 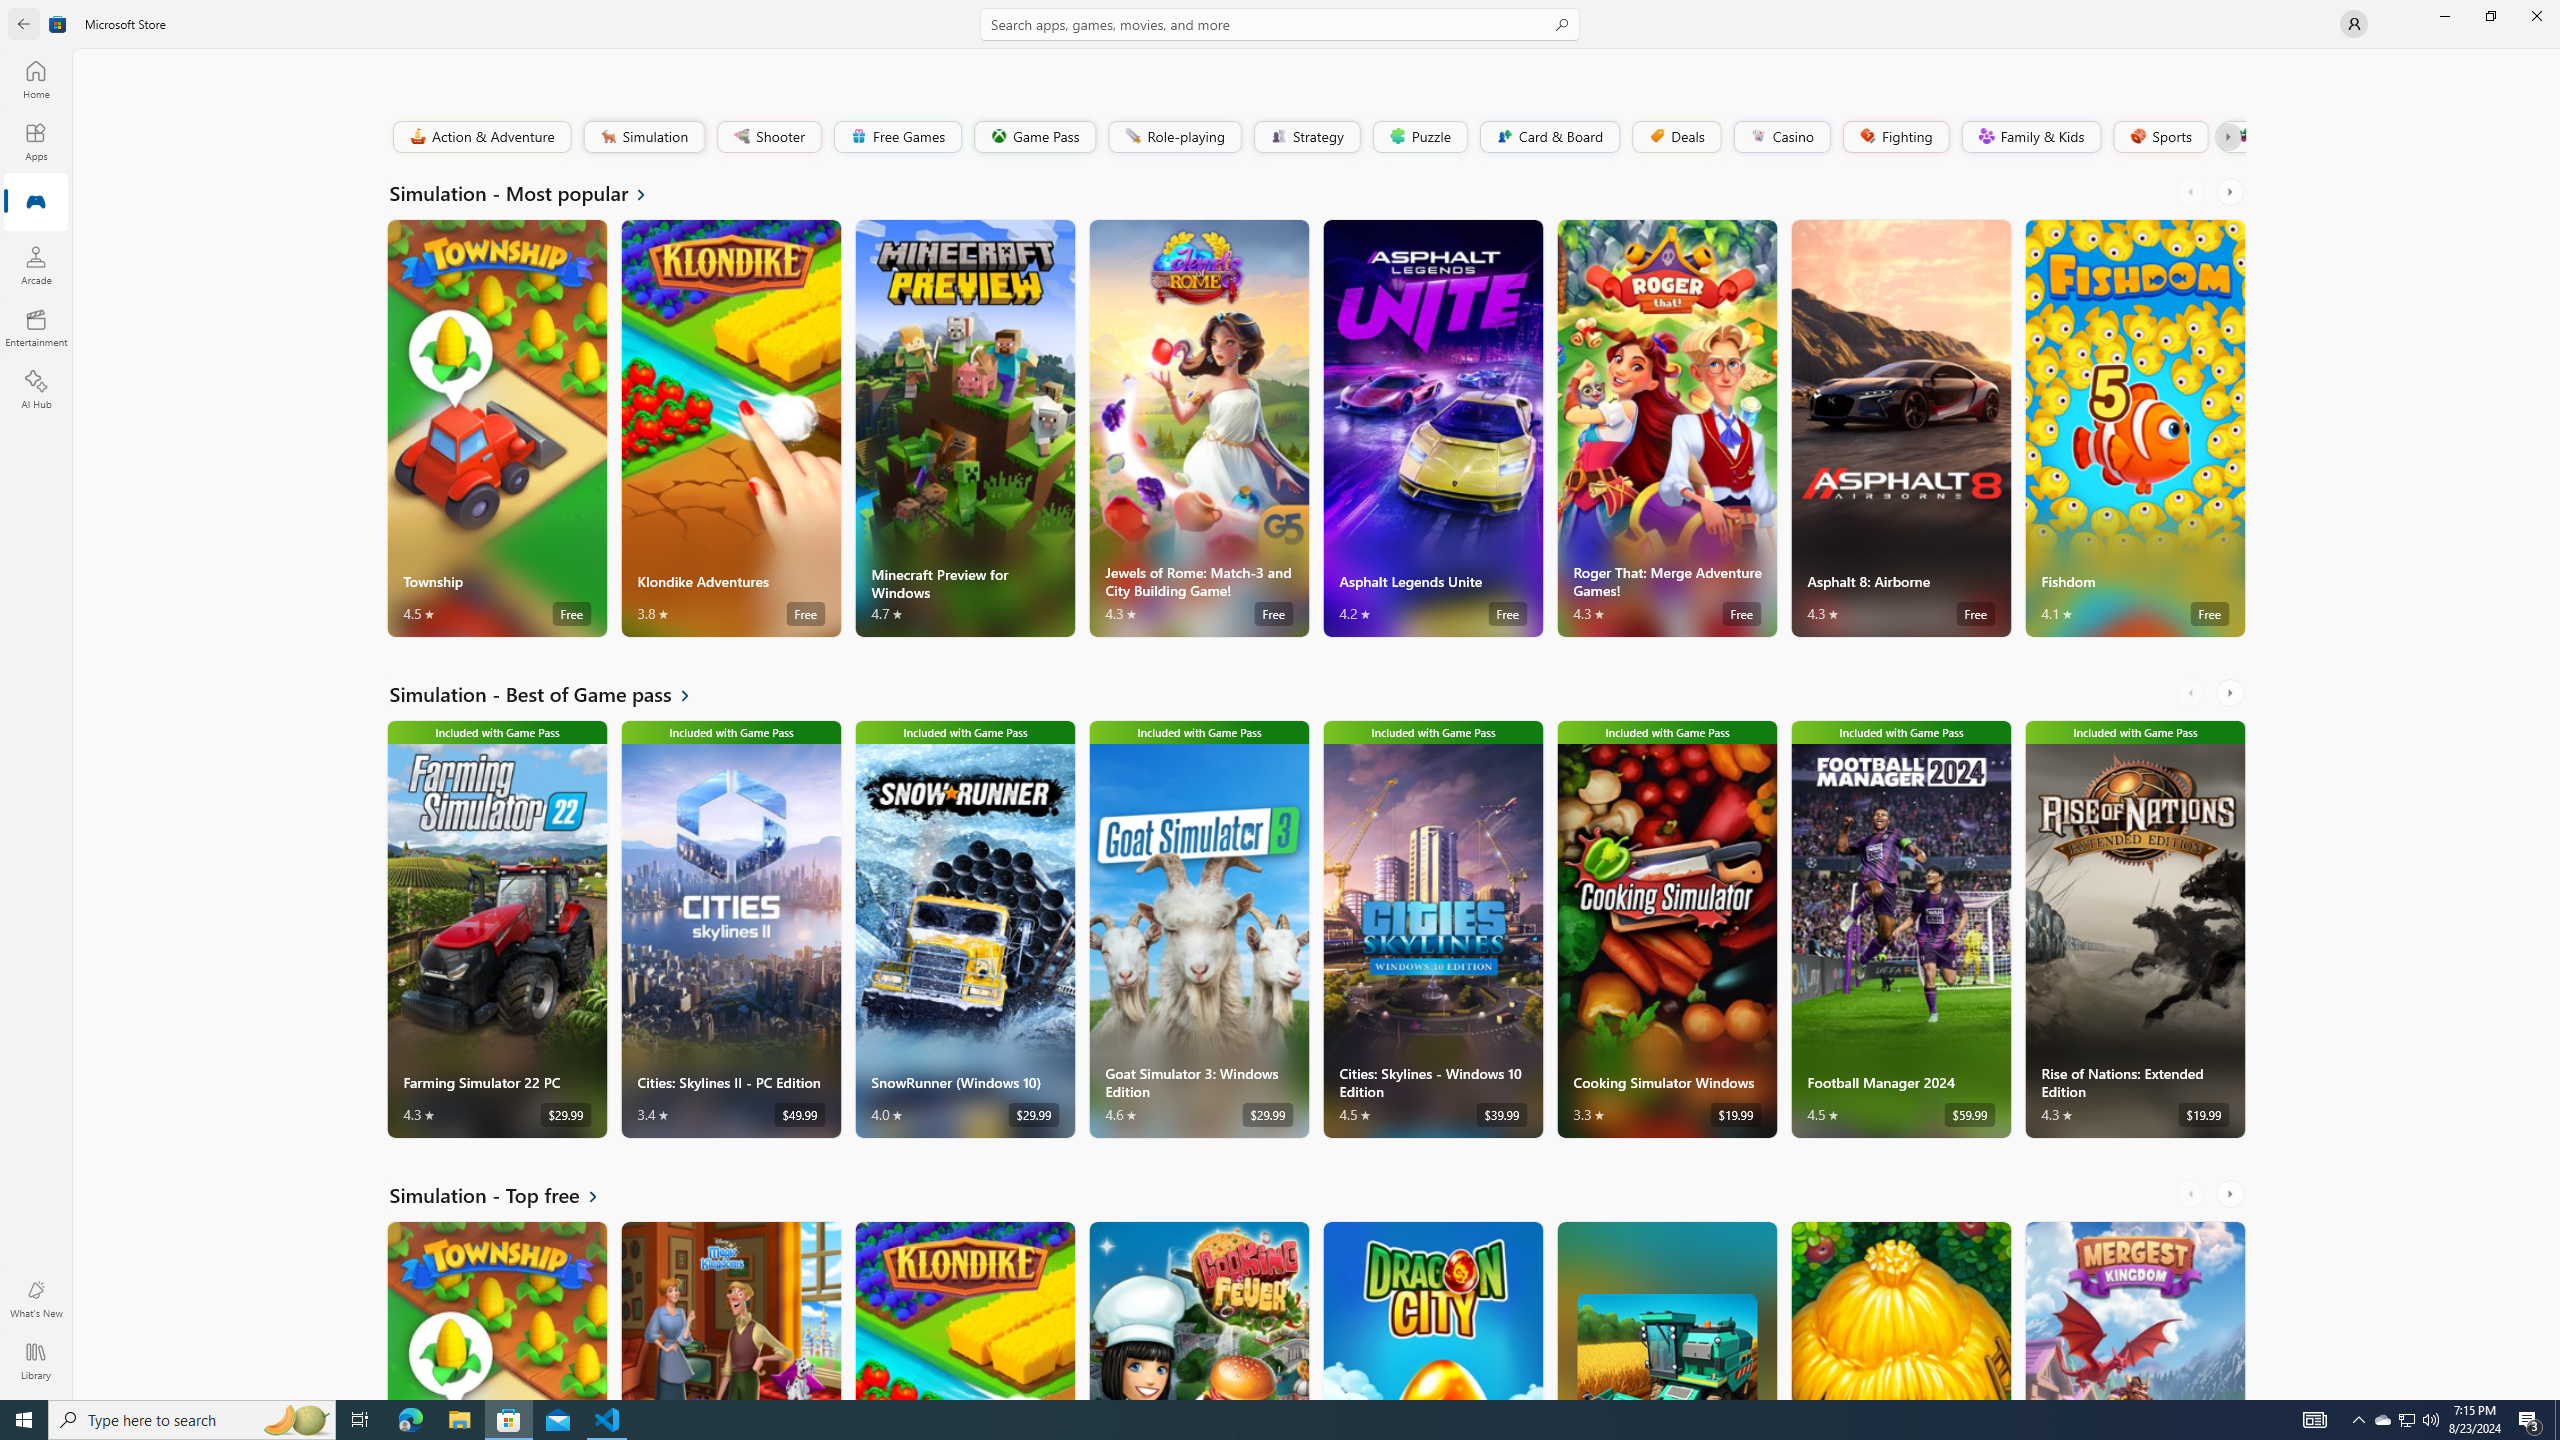 I want to click on Casino, so click(x=1782, y=136).